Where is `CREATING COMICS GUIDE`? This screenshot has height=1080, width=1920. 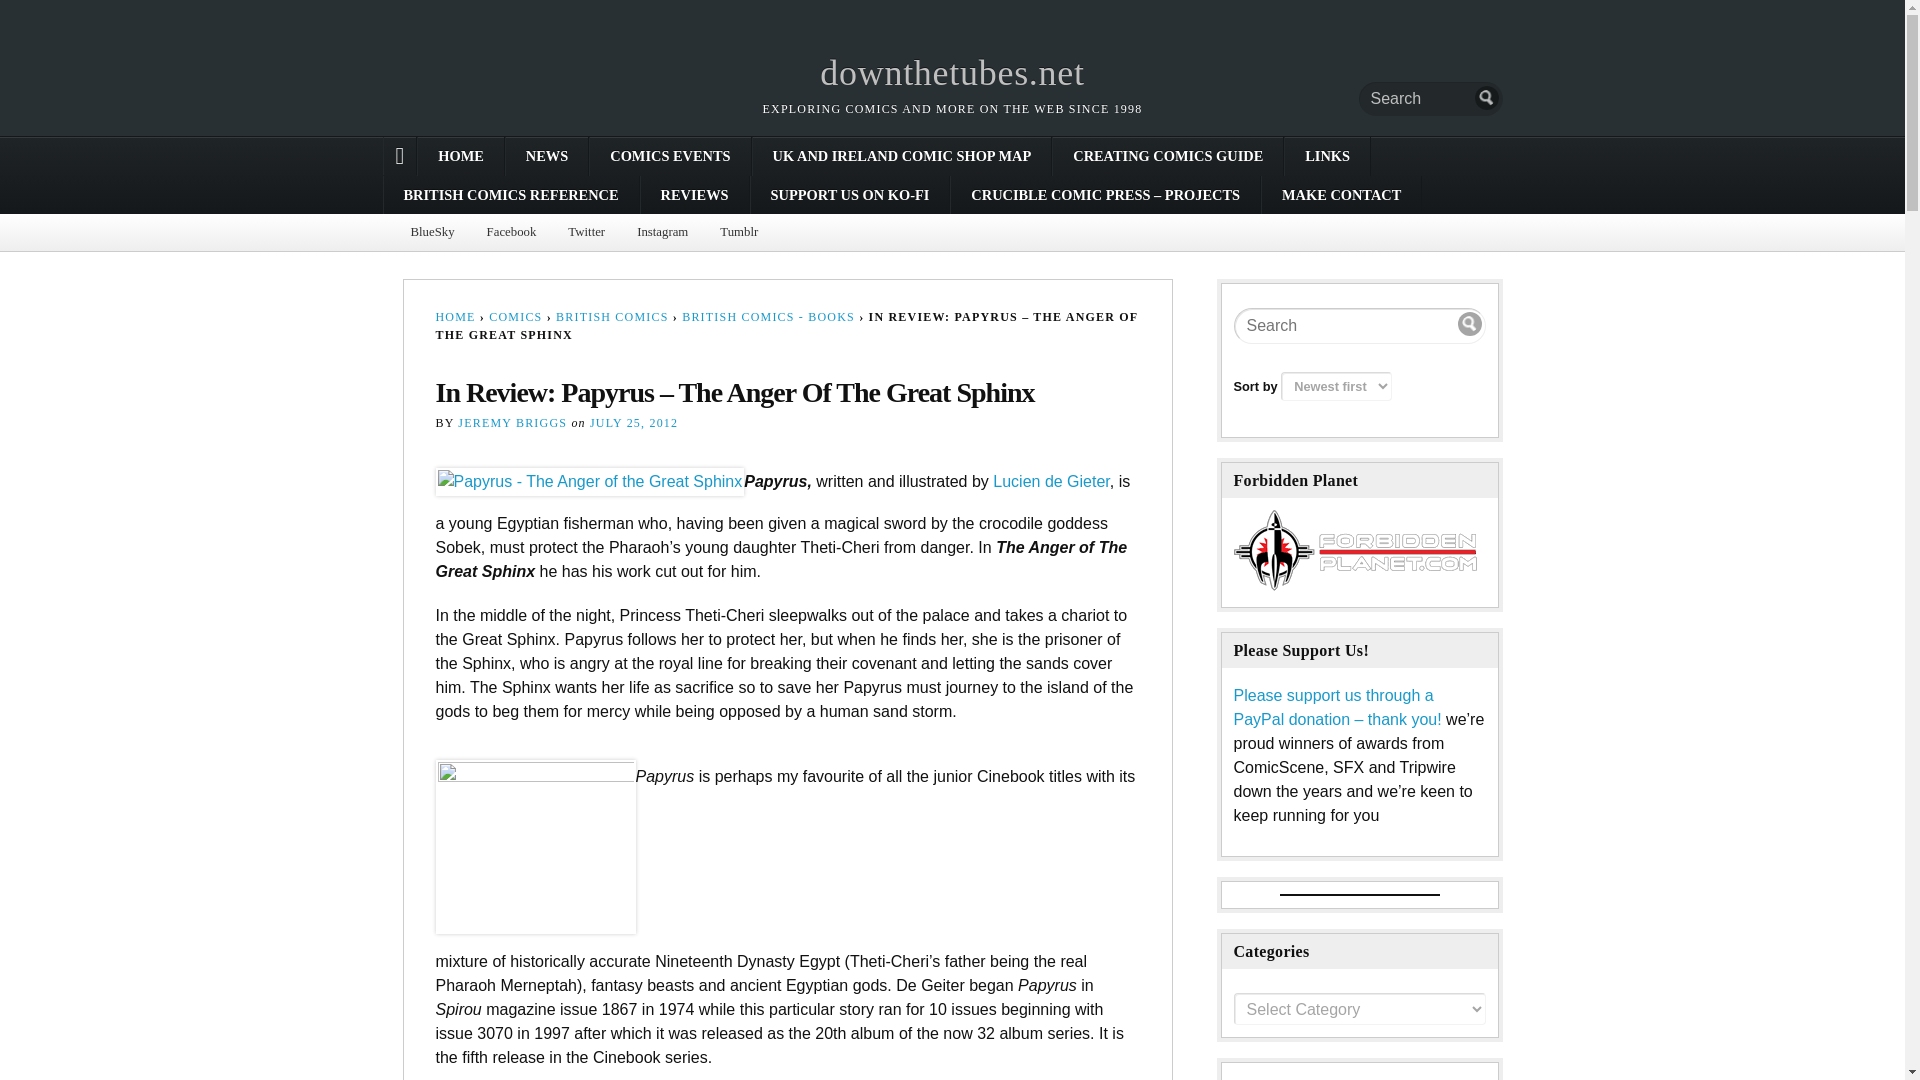
CREATING COMICS GUIDE is located at coordinates (1167, 156).